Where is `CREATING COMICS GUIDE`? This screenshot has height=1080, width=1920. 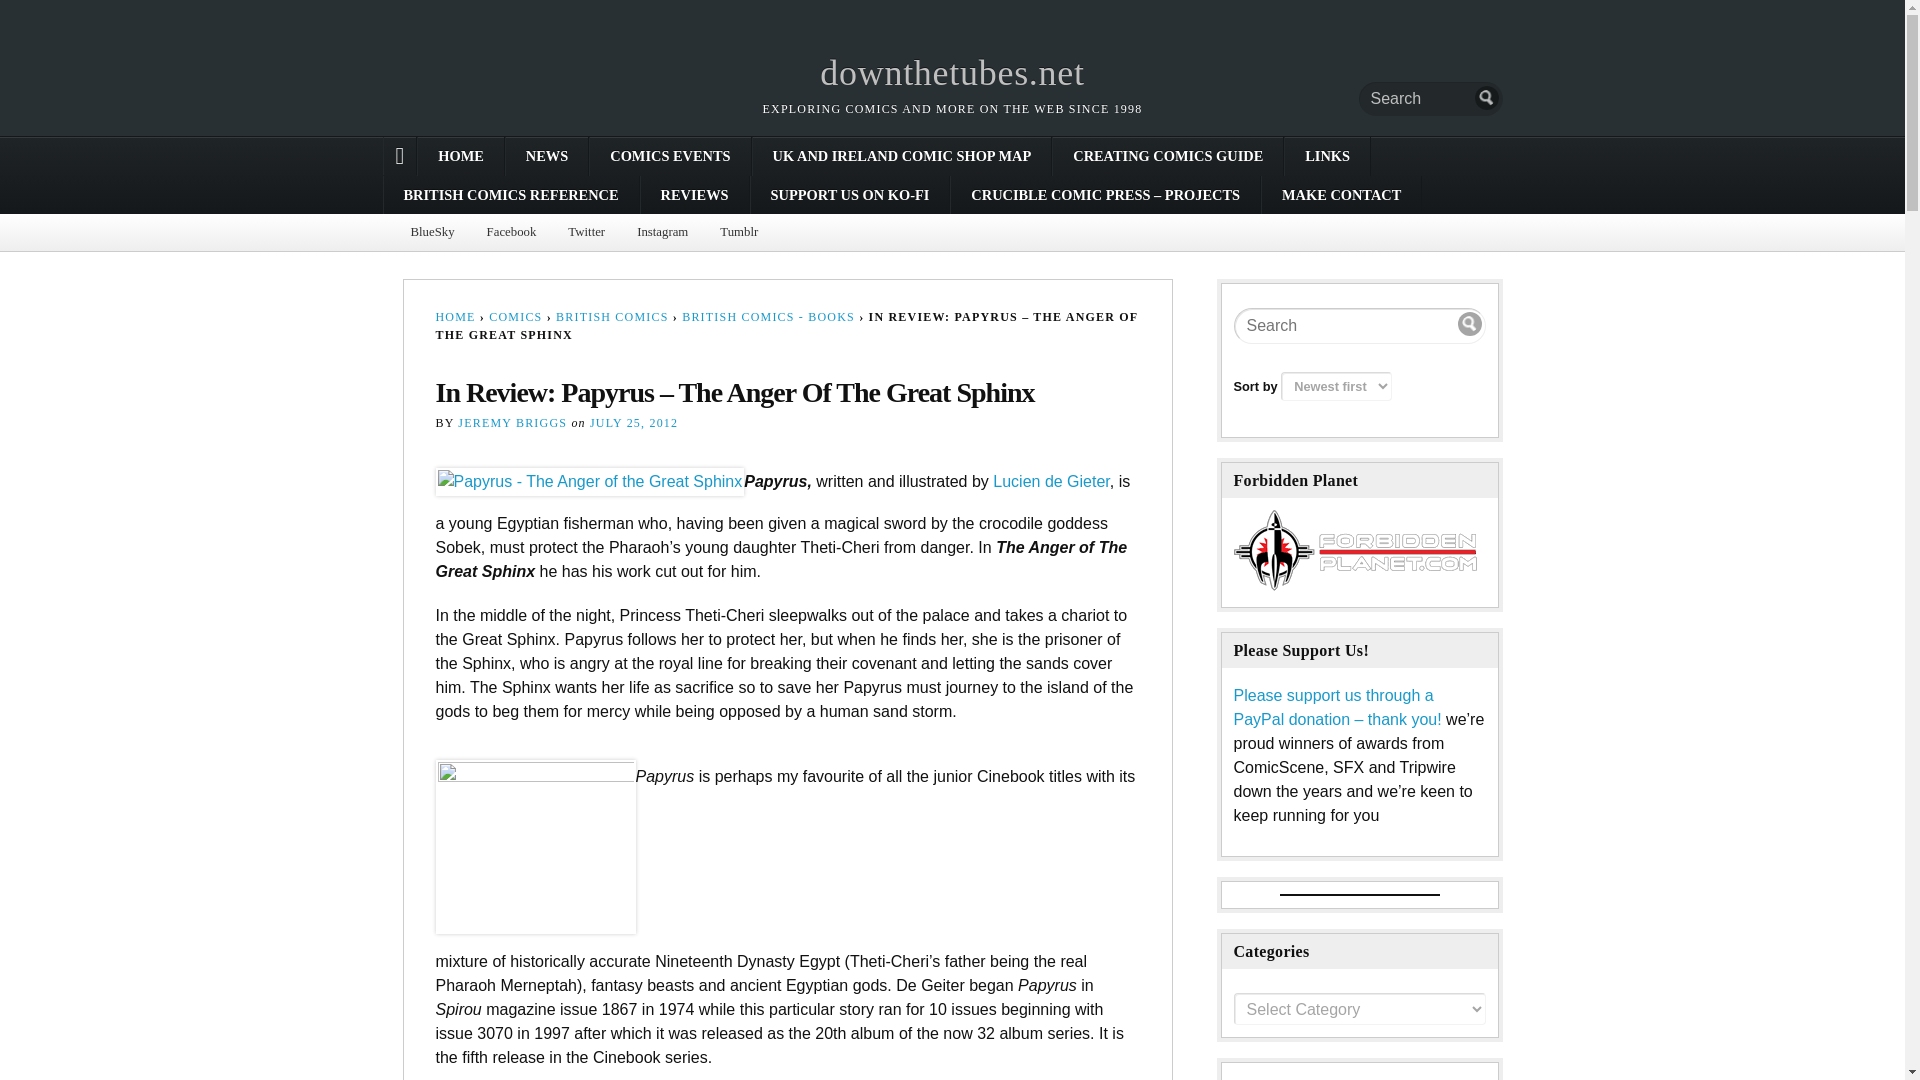
CREATING COMICS GUIDE is located at coordinates (1167, 156).